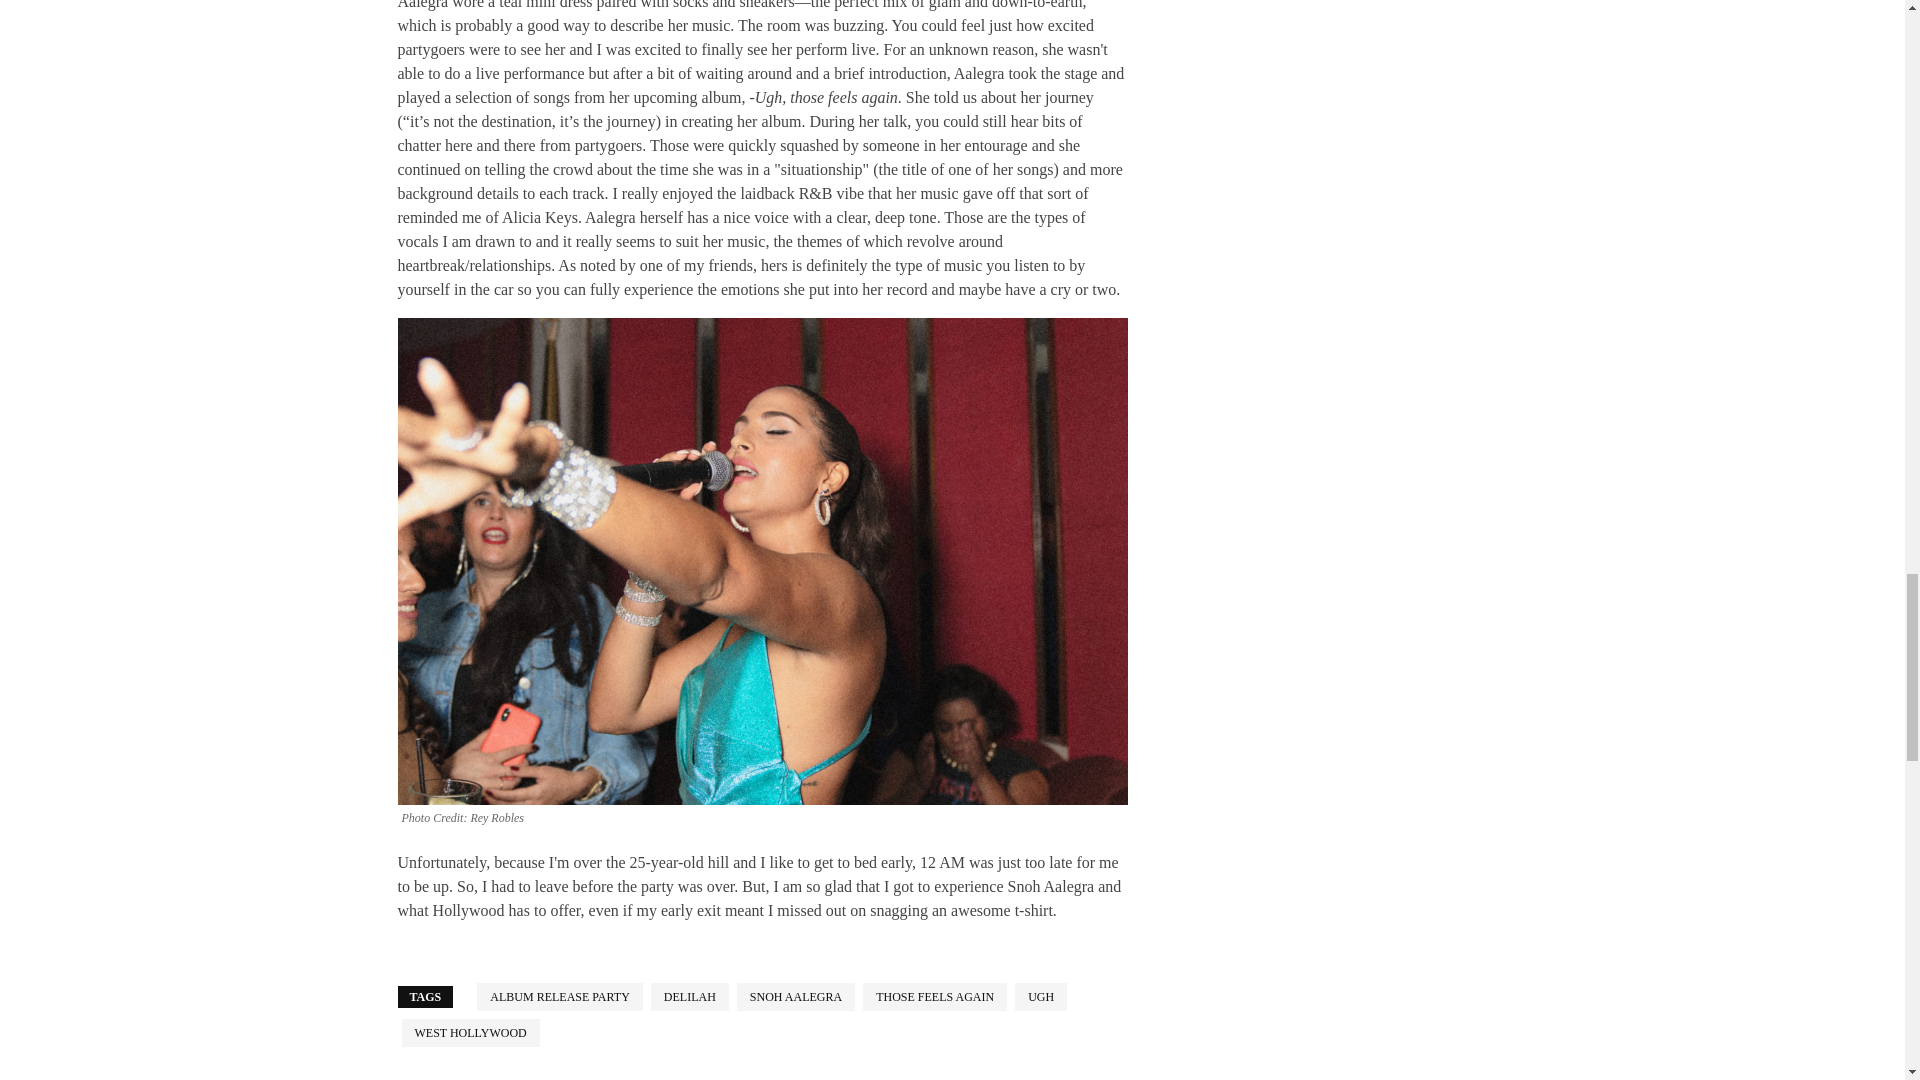 This screenshot has height=1080, width=1920. I want to click on View all posts tagged those feels again, so click(934, 996).